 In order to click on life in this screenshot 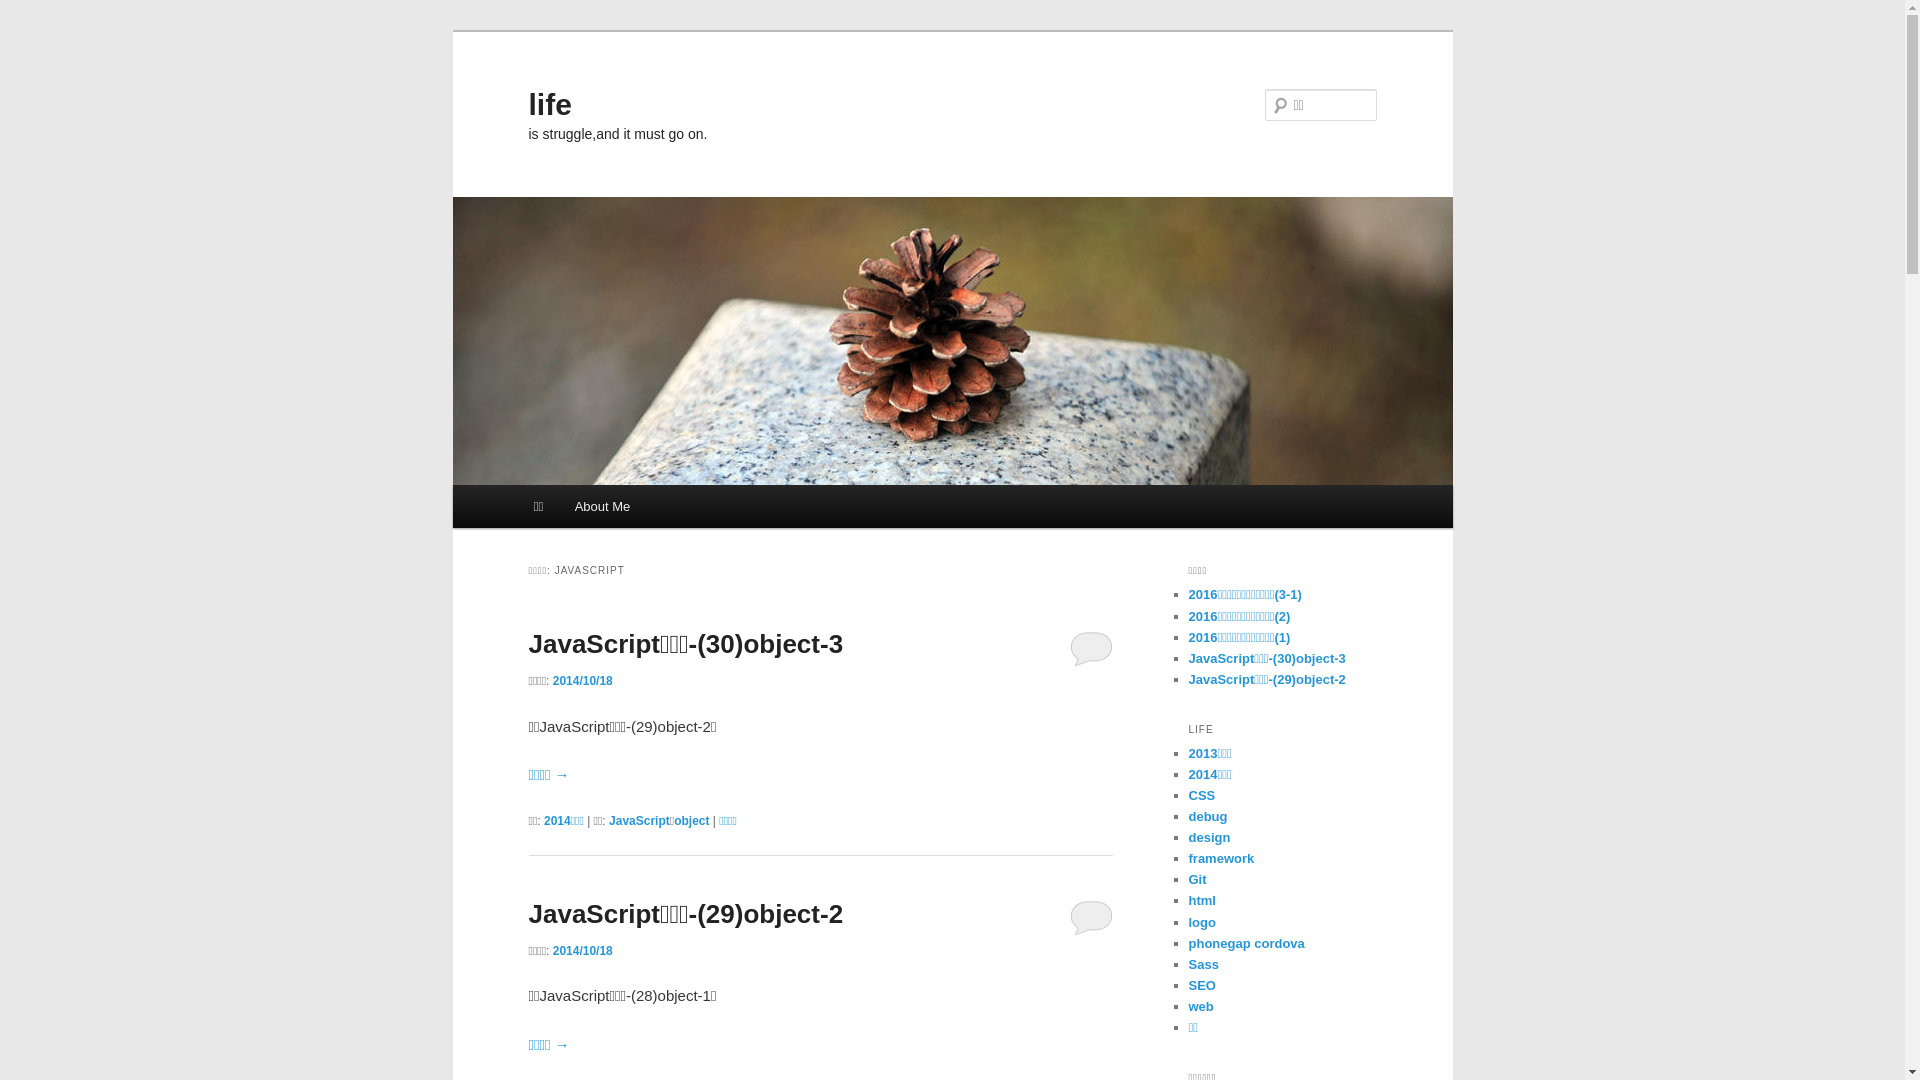, I will do `click(550, 104)`.